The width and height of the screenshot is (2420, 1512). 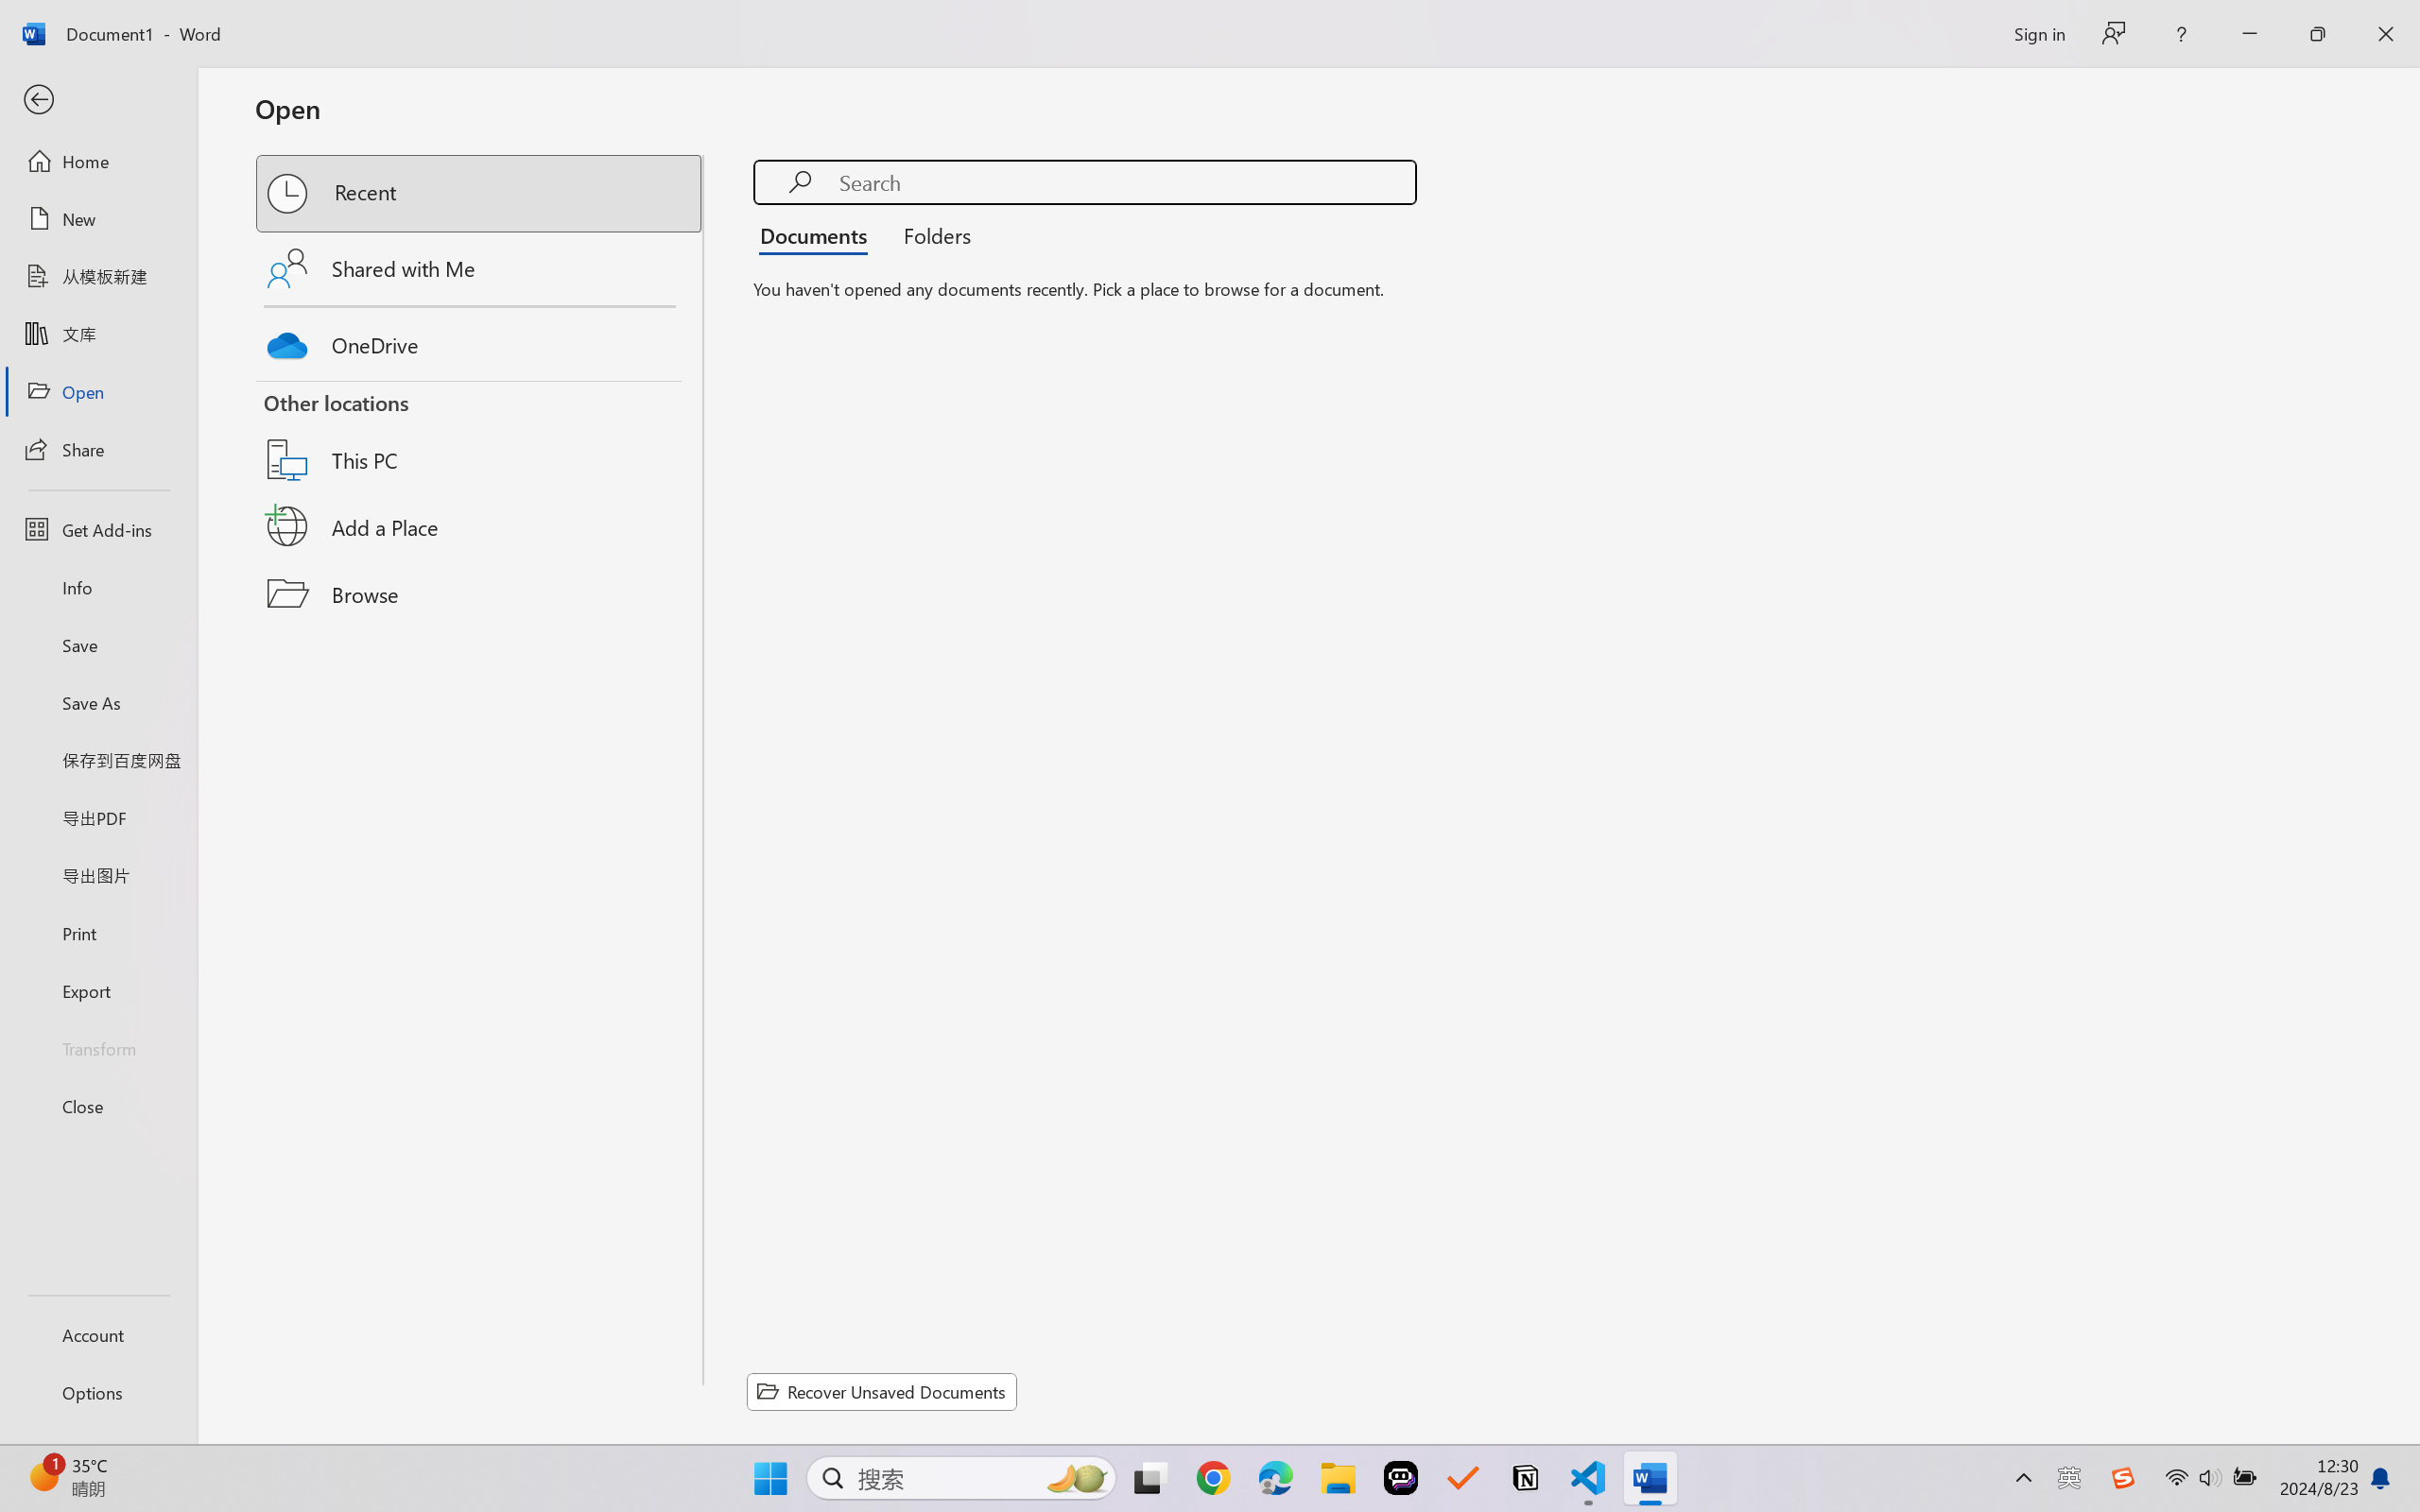 I want to click on OneDrive, so click(x=480, y=340).